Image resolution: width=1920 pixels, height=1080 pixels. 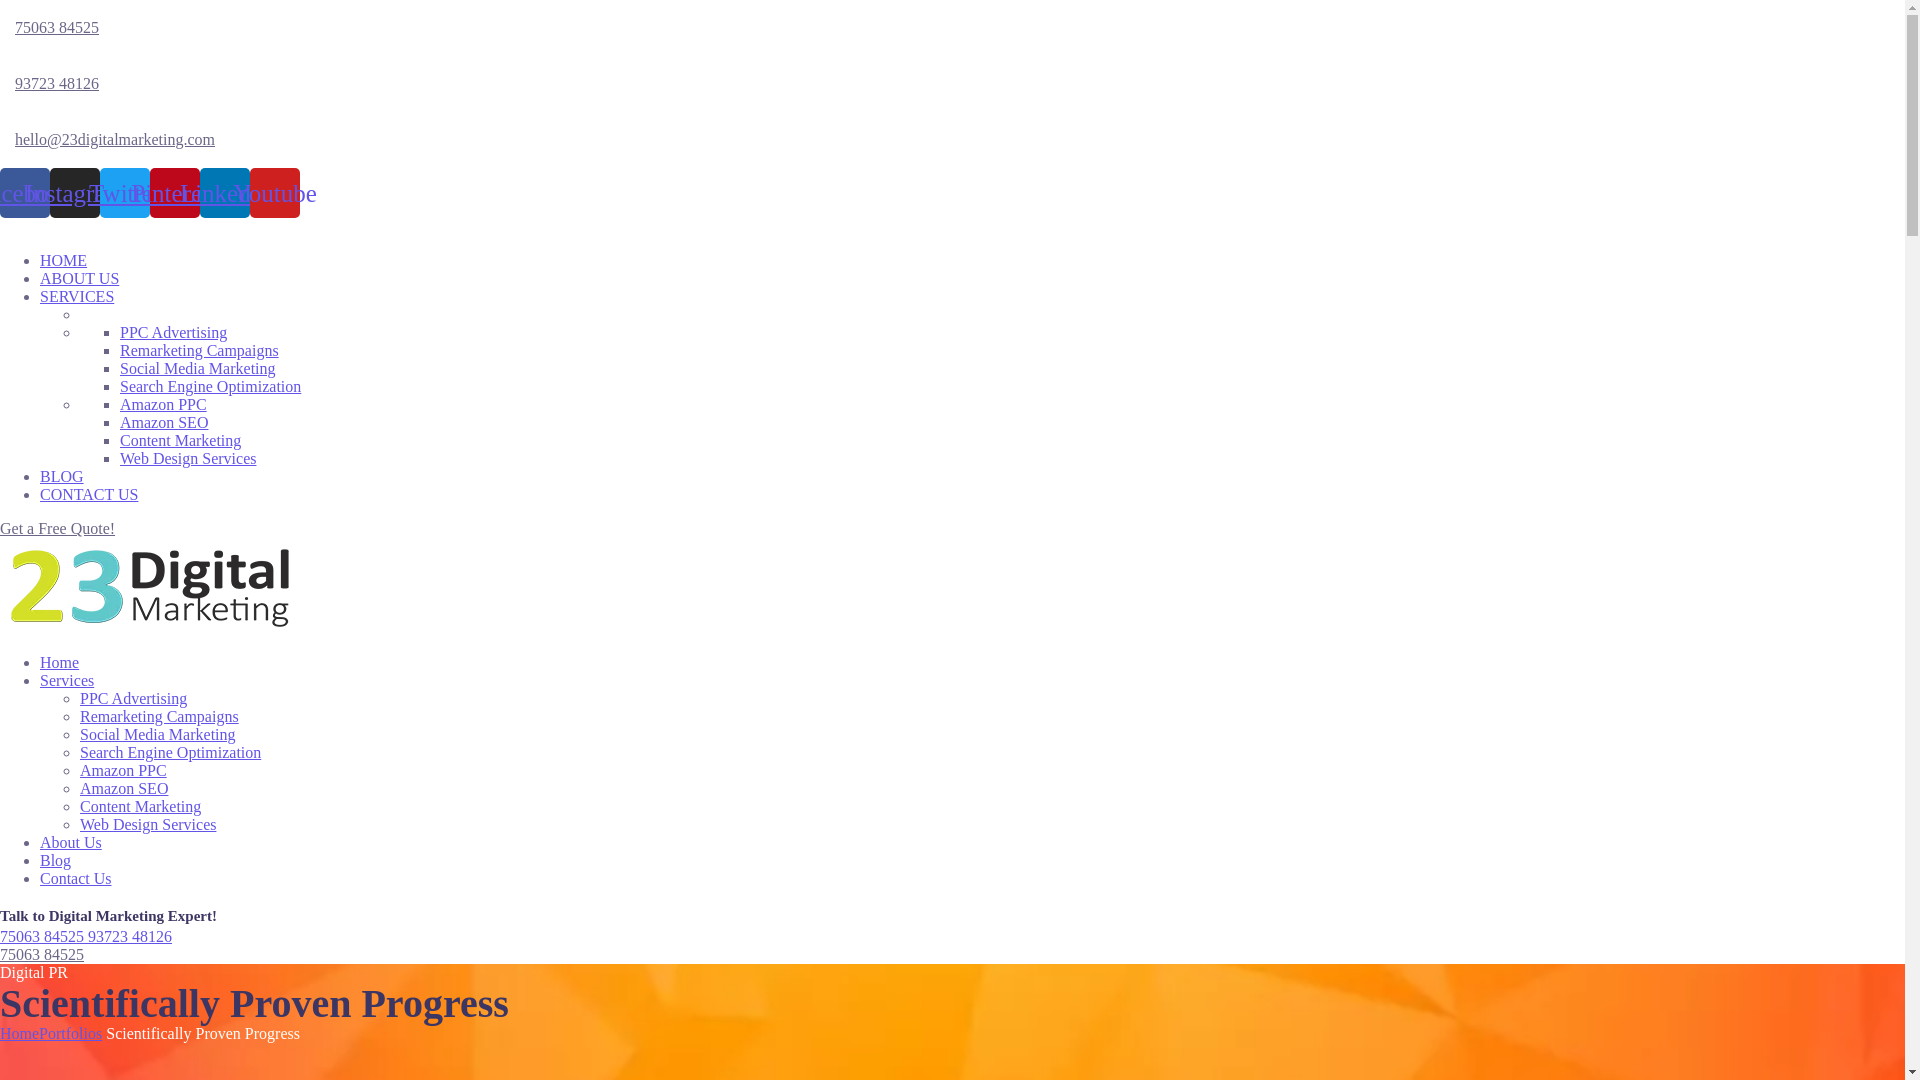 I want to click on Contact Us, so click(x=76, y=878).